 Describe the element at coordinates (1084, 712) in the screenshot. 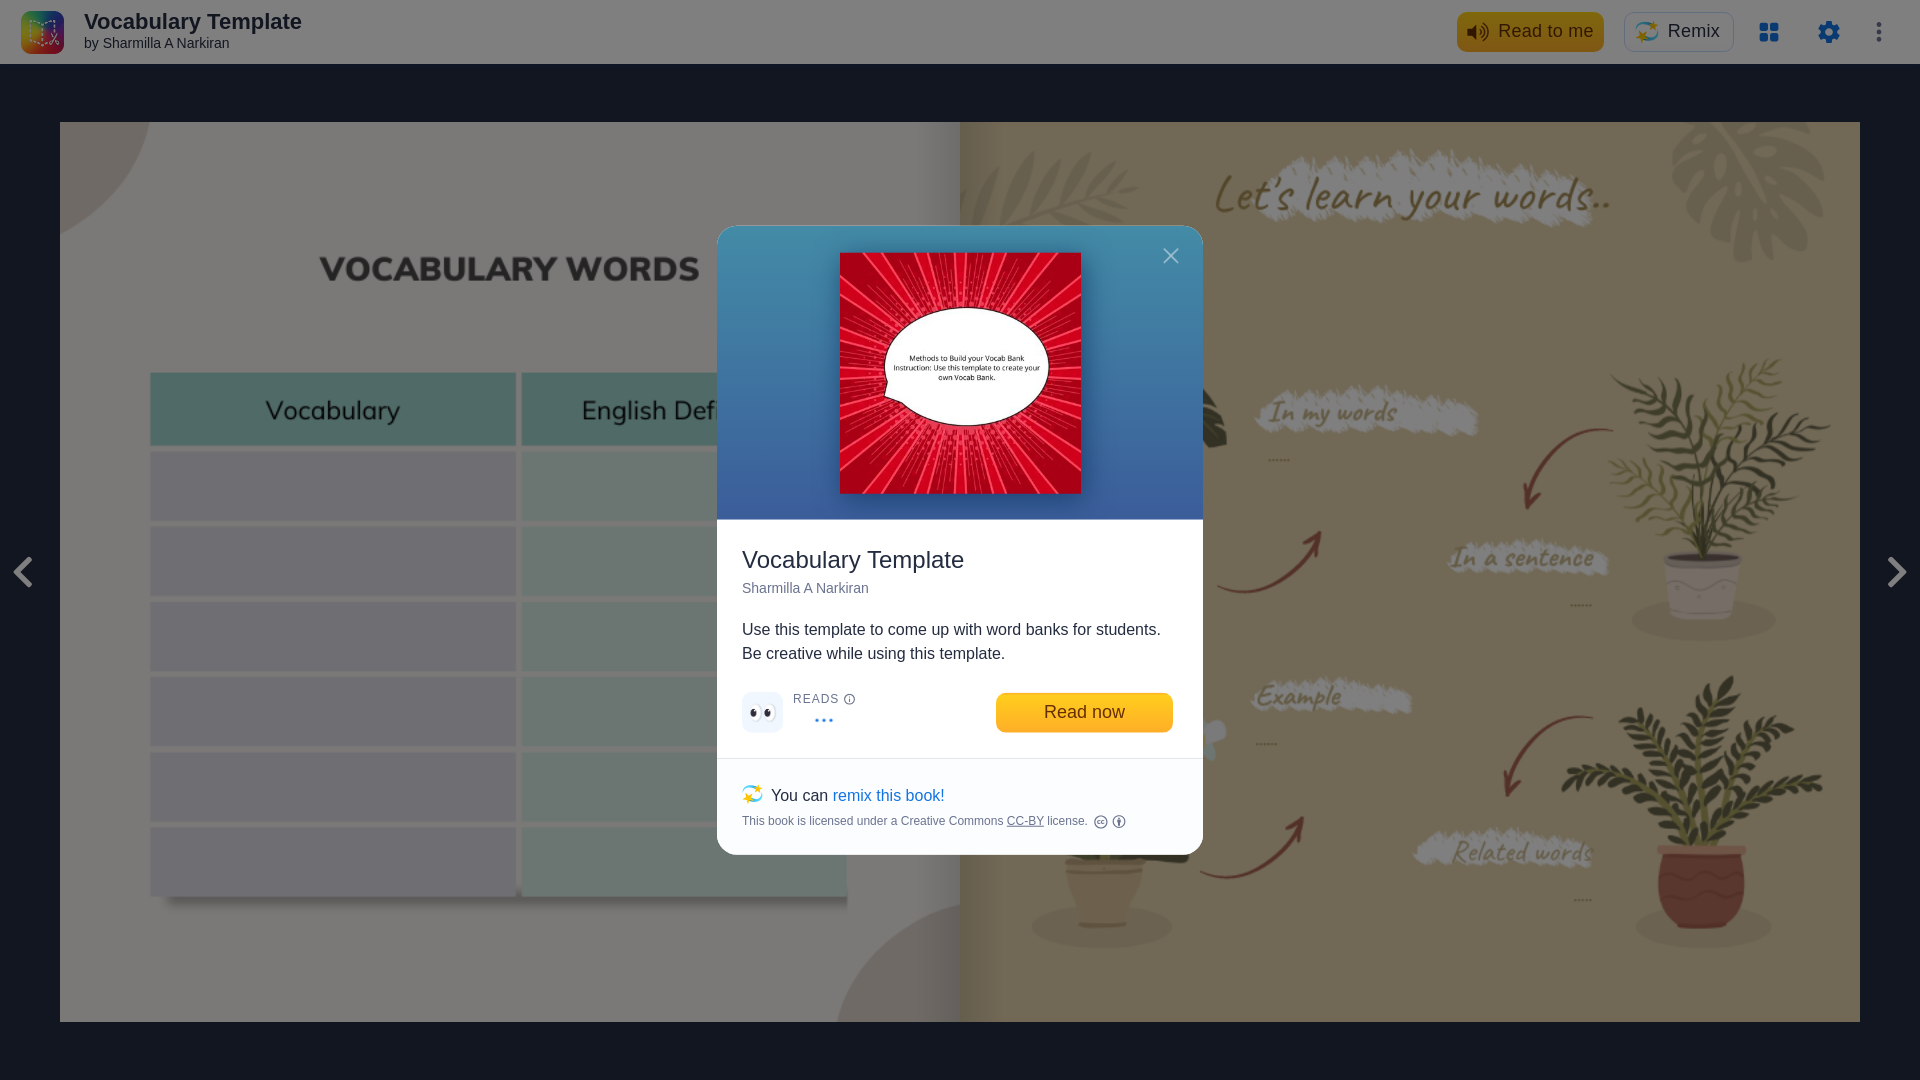

I see `Read now` at that location.